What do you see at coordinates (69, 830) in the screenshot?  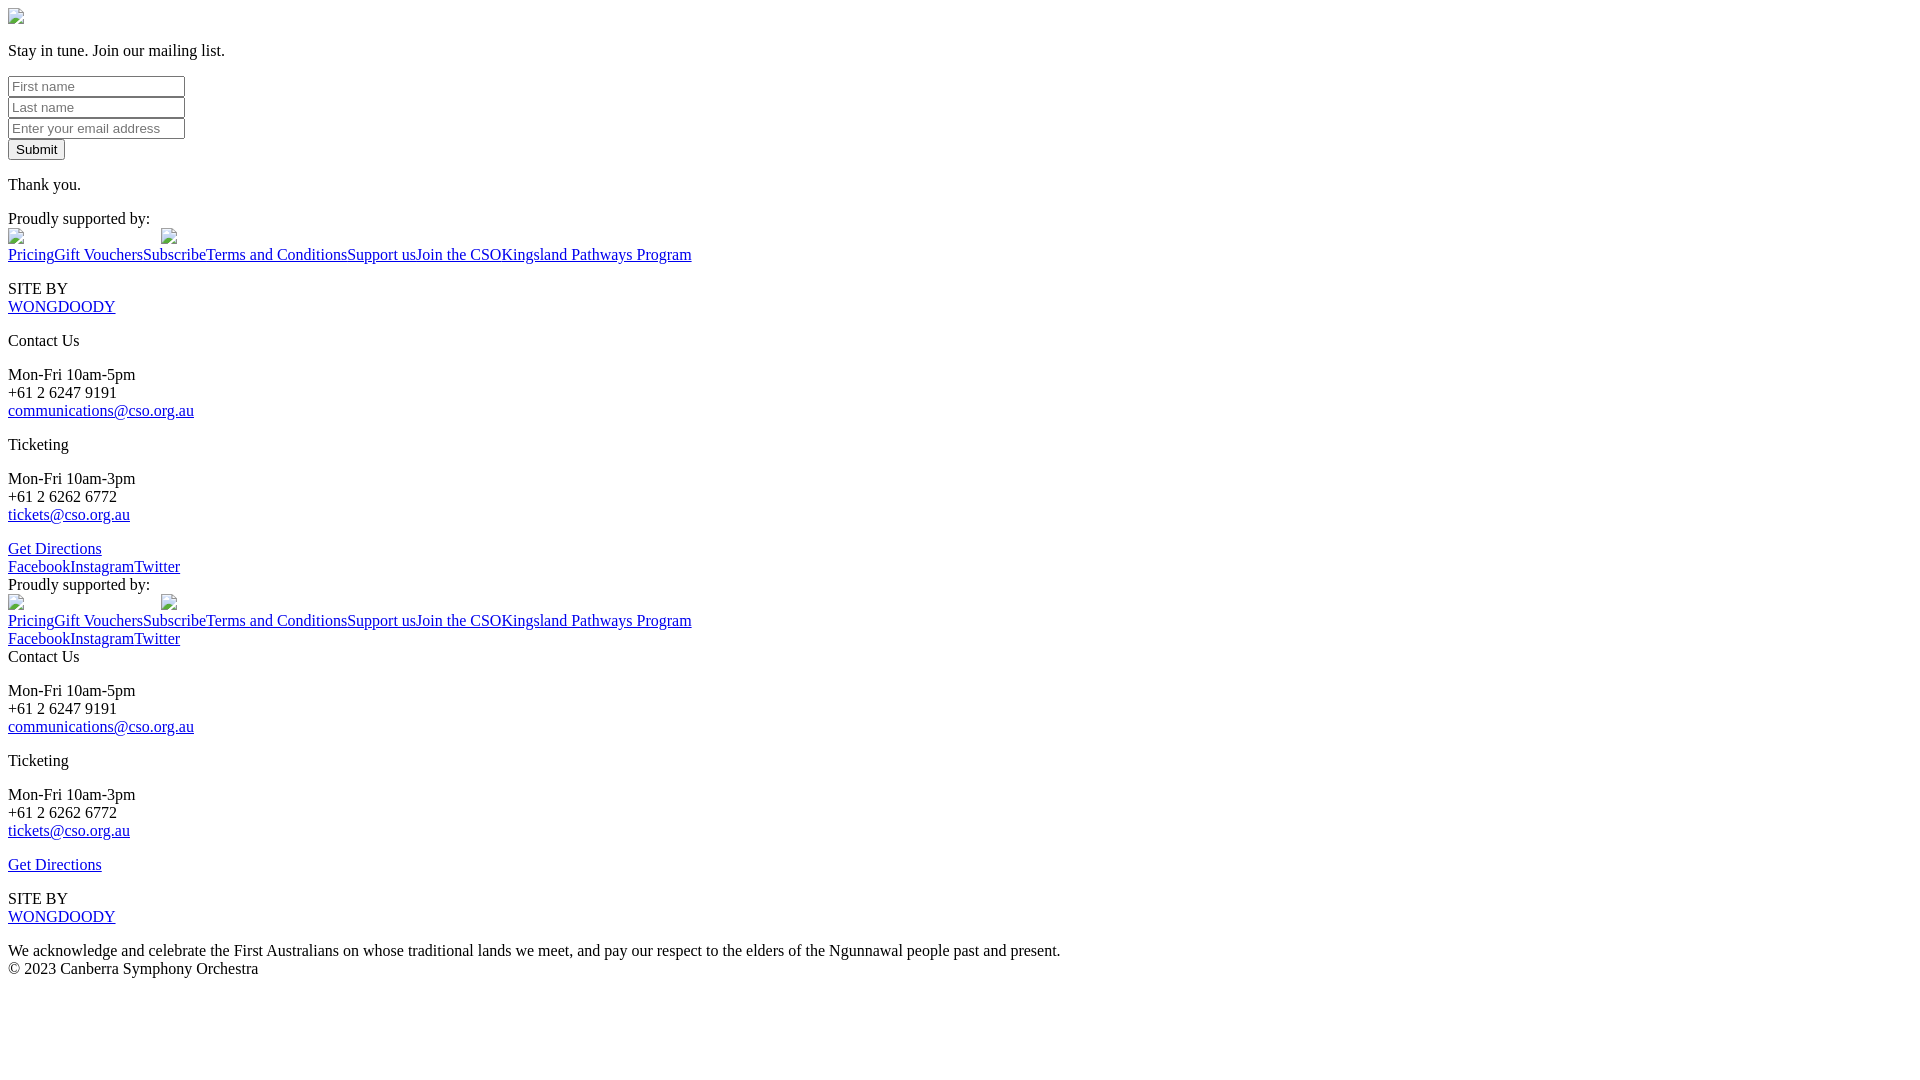 I see `tickets@cso.org.au` at bounding box center [69, 830].